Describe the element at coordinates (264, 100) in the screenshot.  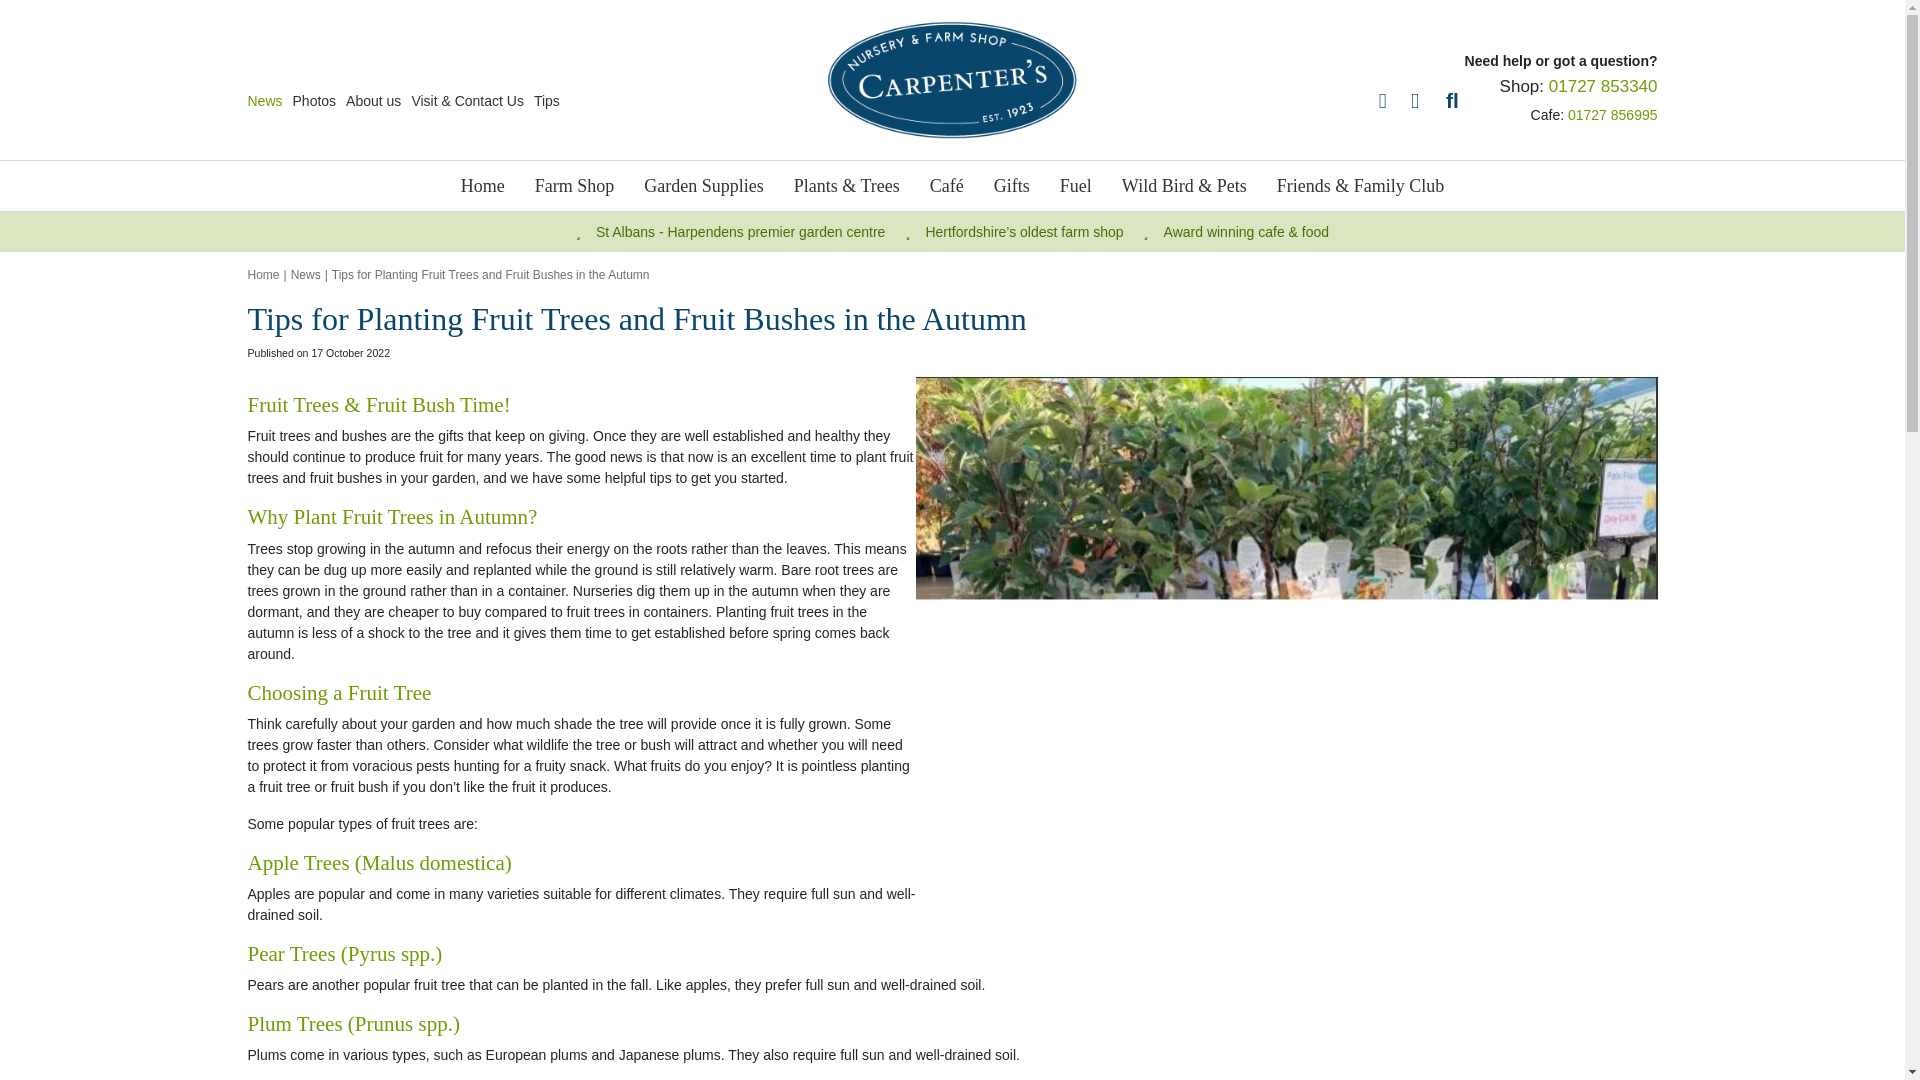
I see `News` at that location.